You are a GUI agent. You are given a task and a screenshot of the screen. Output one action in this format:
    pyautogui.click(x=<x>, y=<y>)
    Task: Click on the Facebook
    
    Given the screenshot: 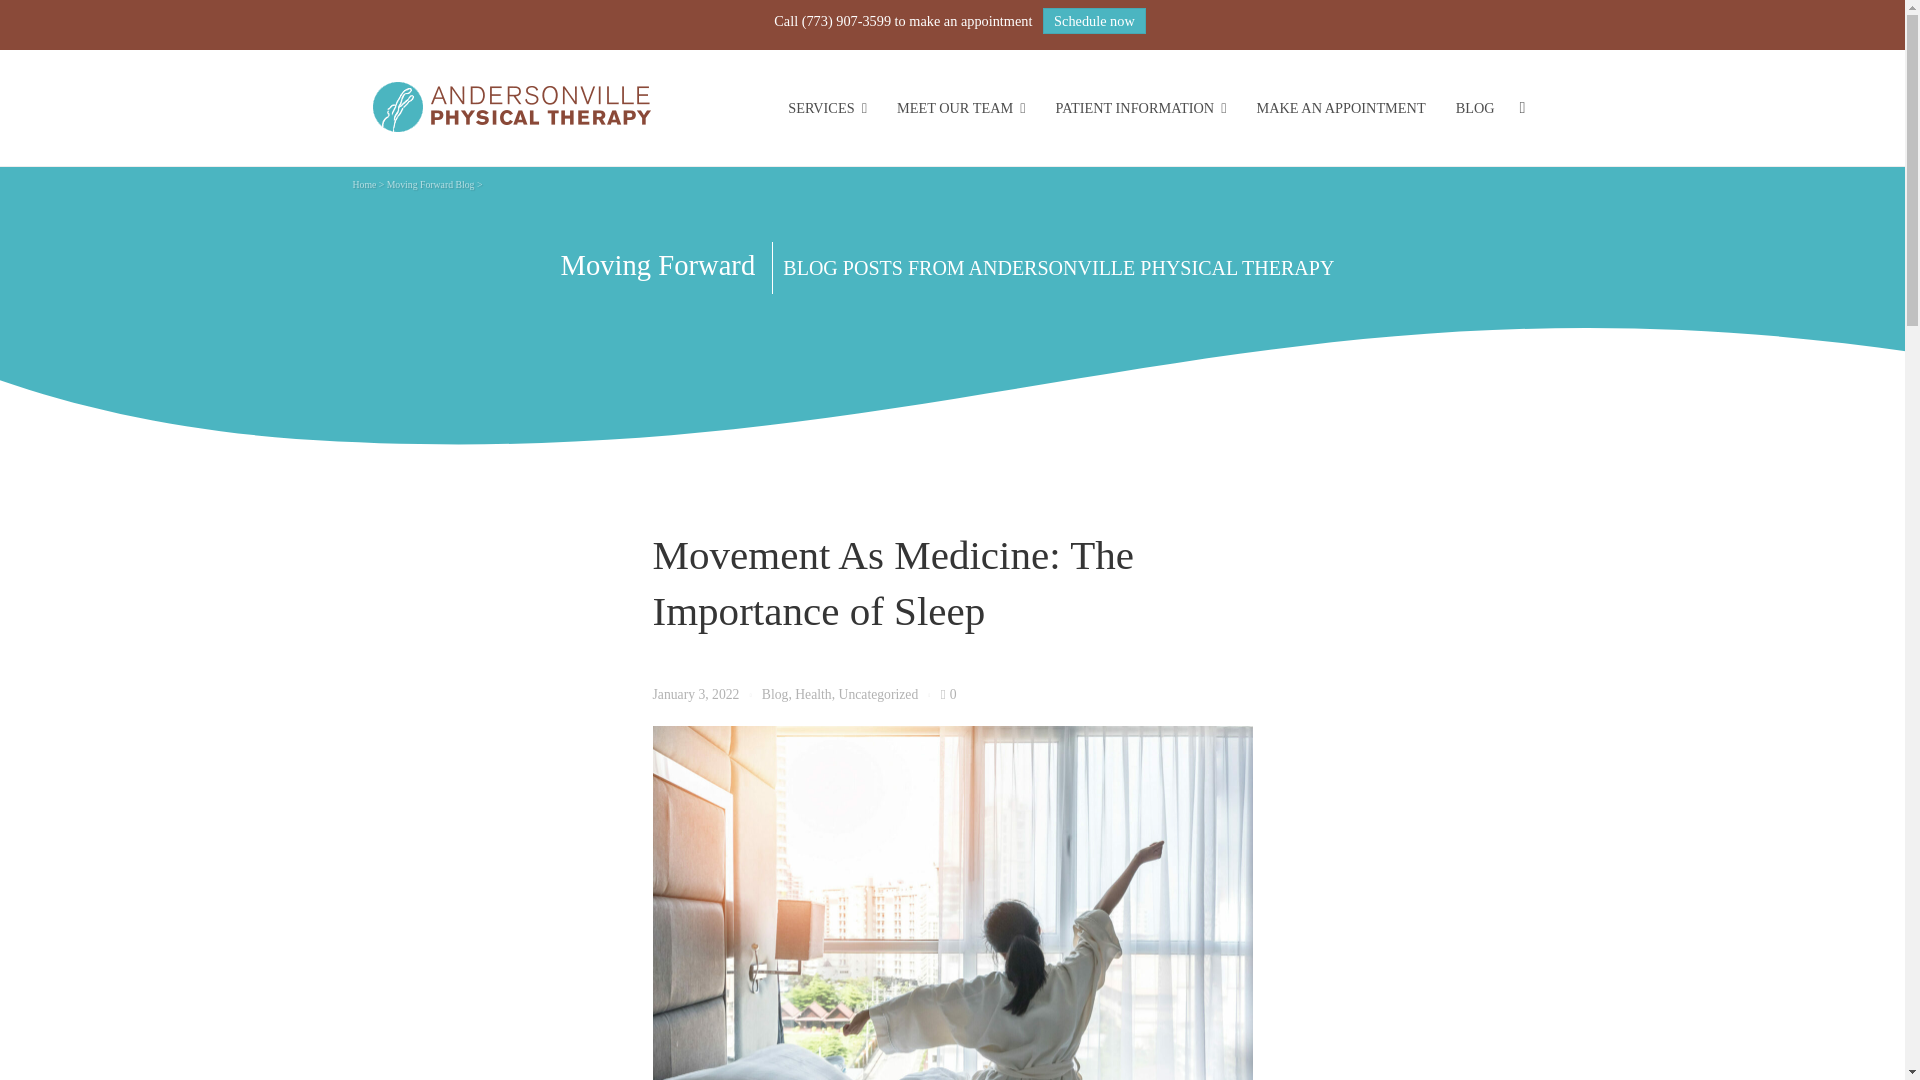 What is the action you would take?
    pyautogui.click(x=1400, y=1044)
    